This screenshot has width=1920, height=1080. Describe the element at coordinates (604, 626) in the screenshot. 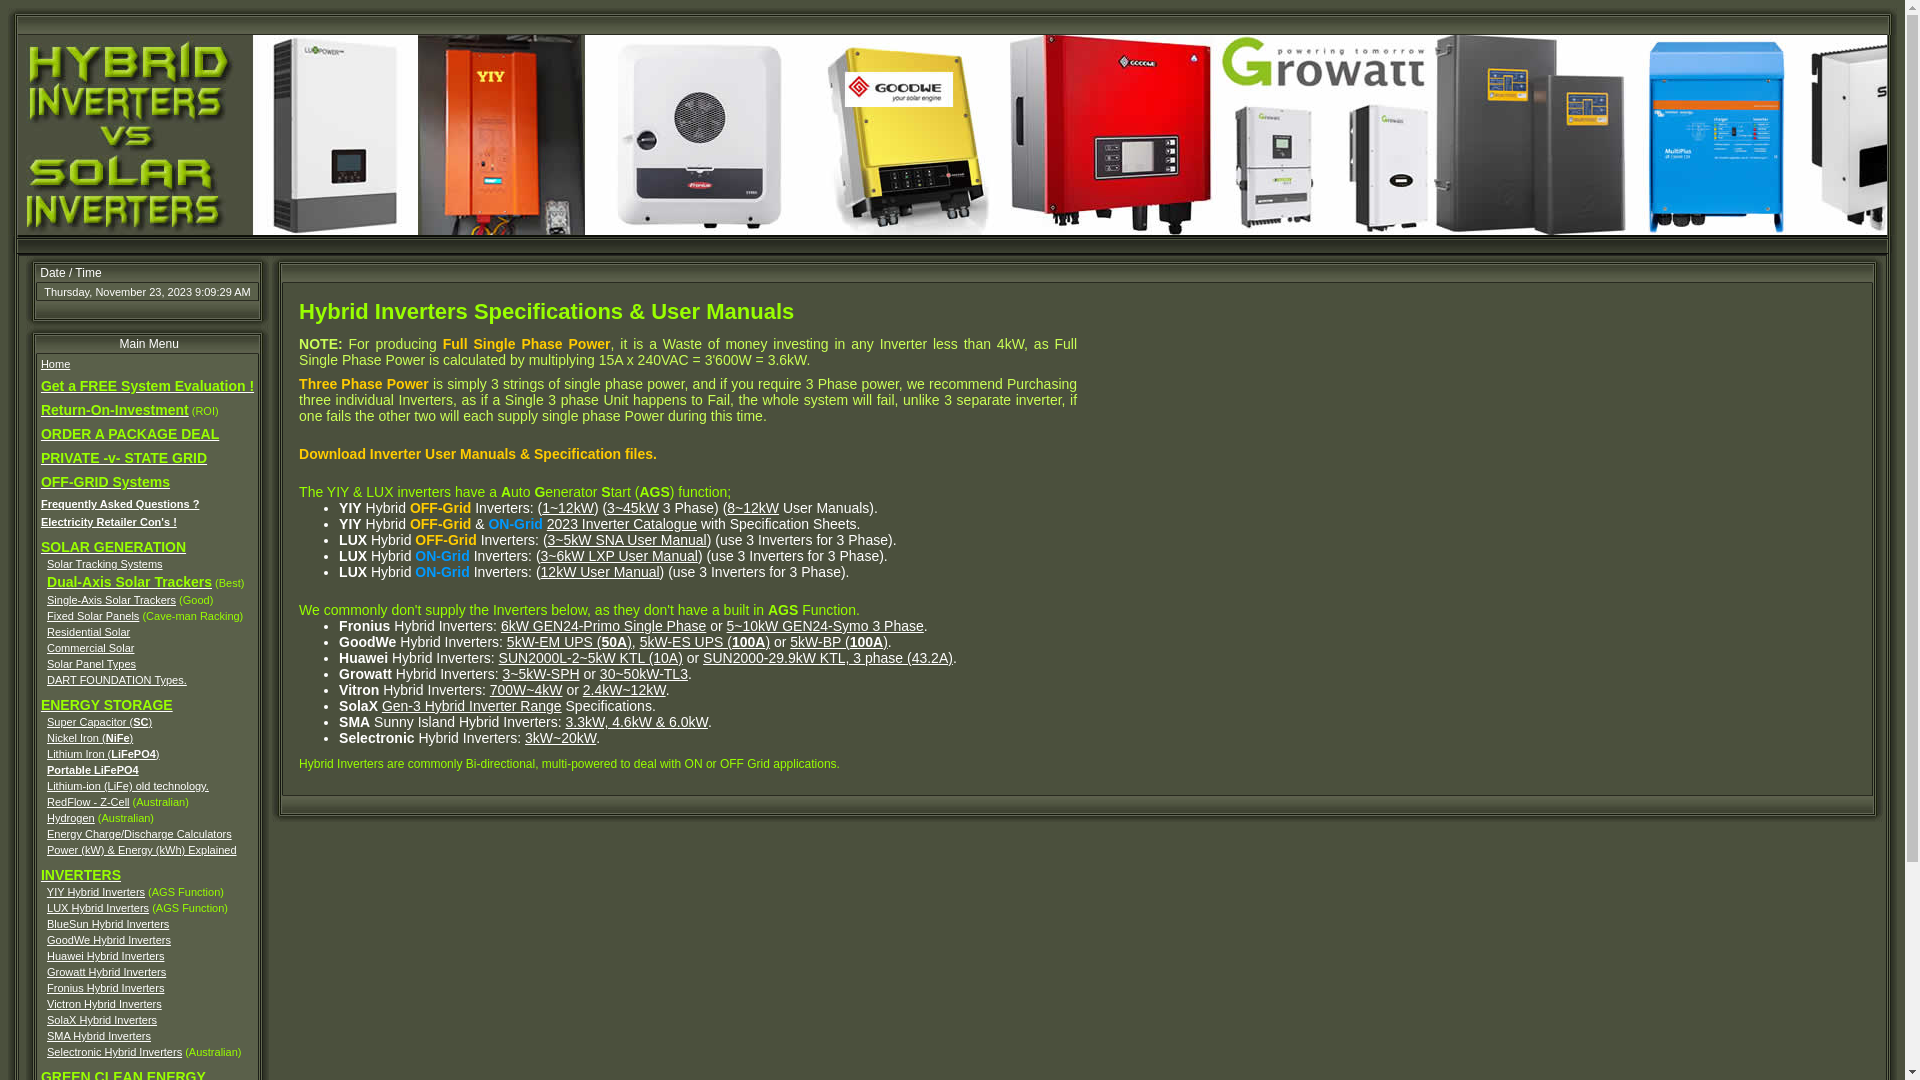

I see `6kW GEN24-Primo Single Phase` at that location.